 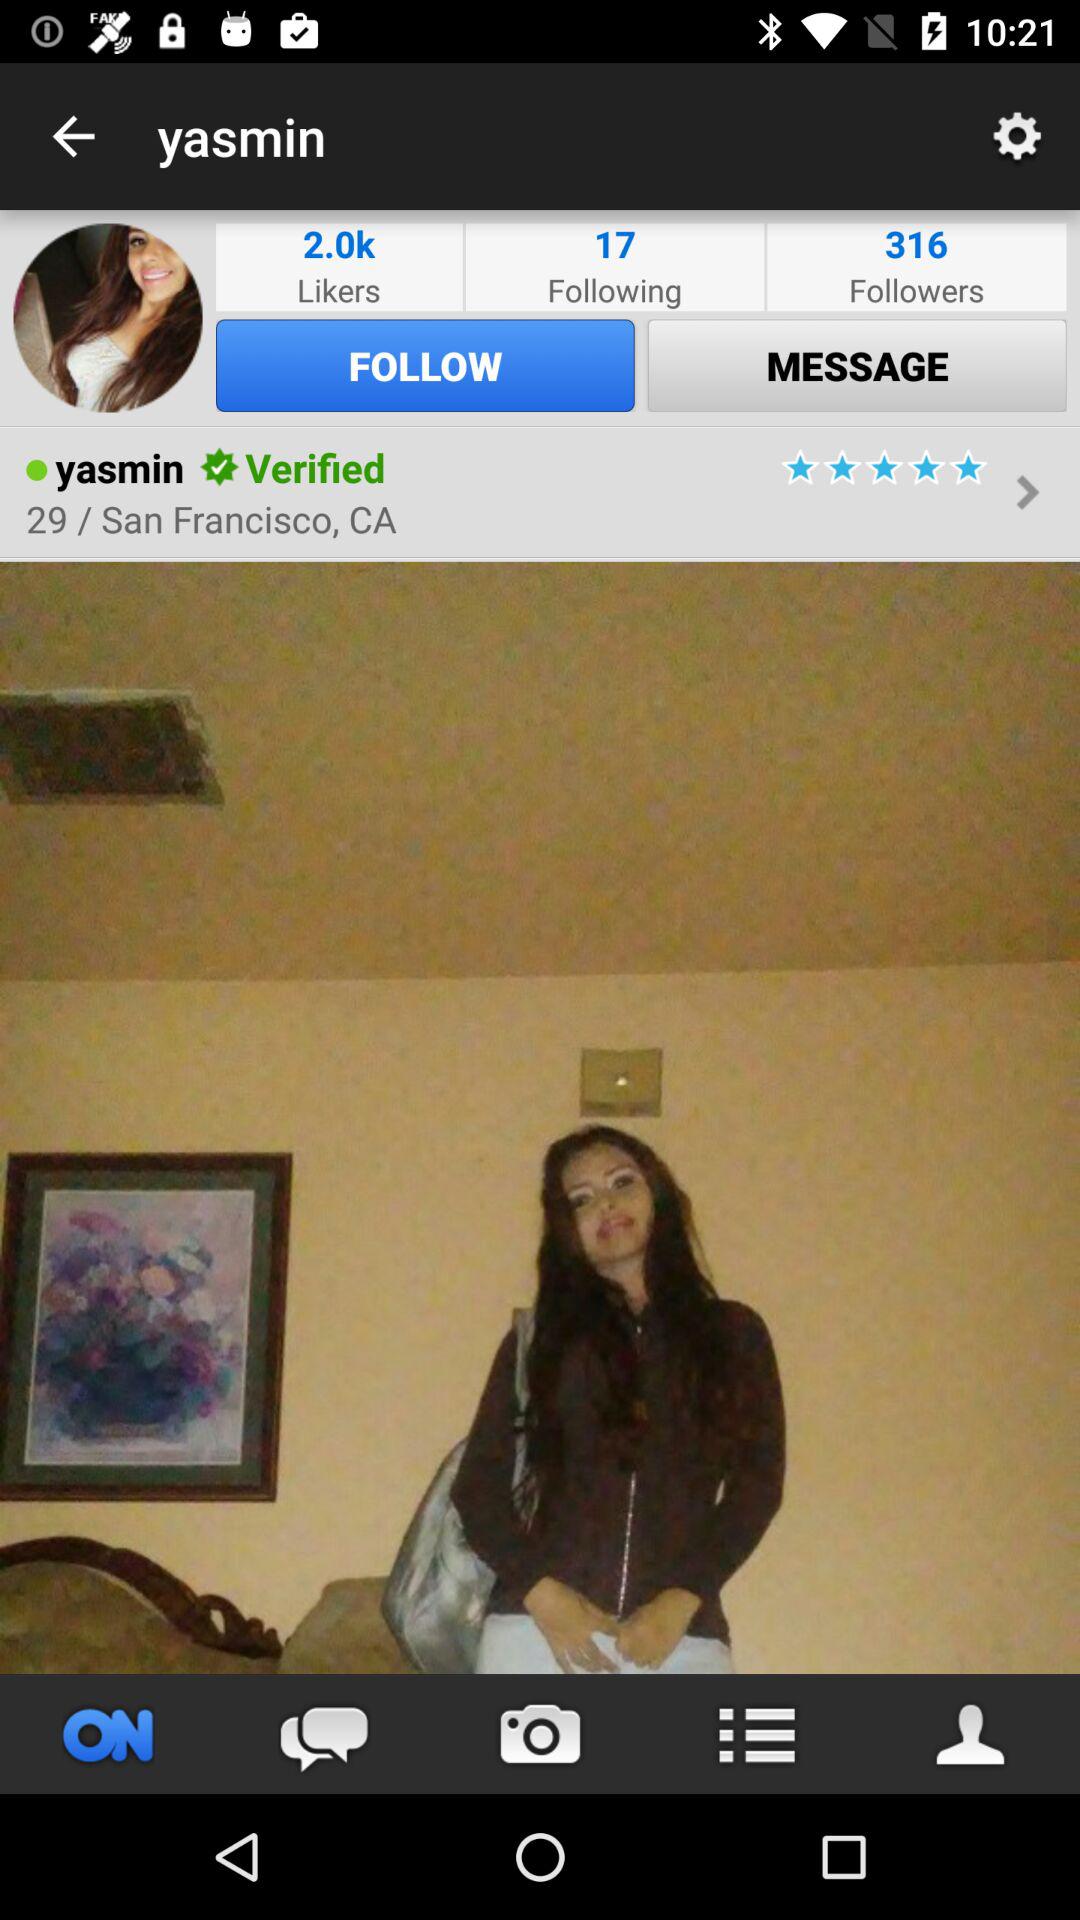 I want to click on press app next to yasmin app, so click(x=73, y=136).